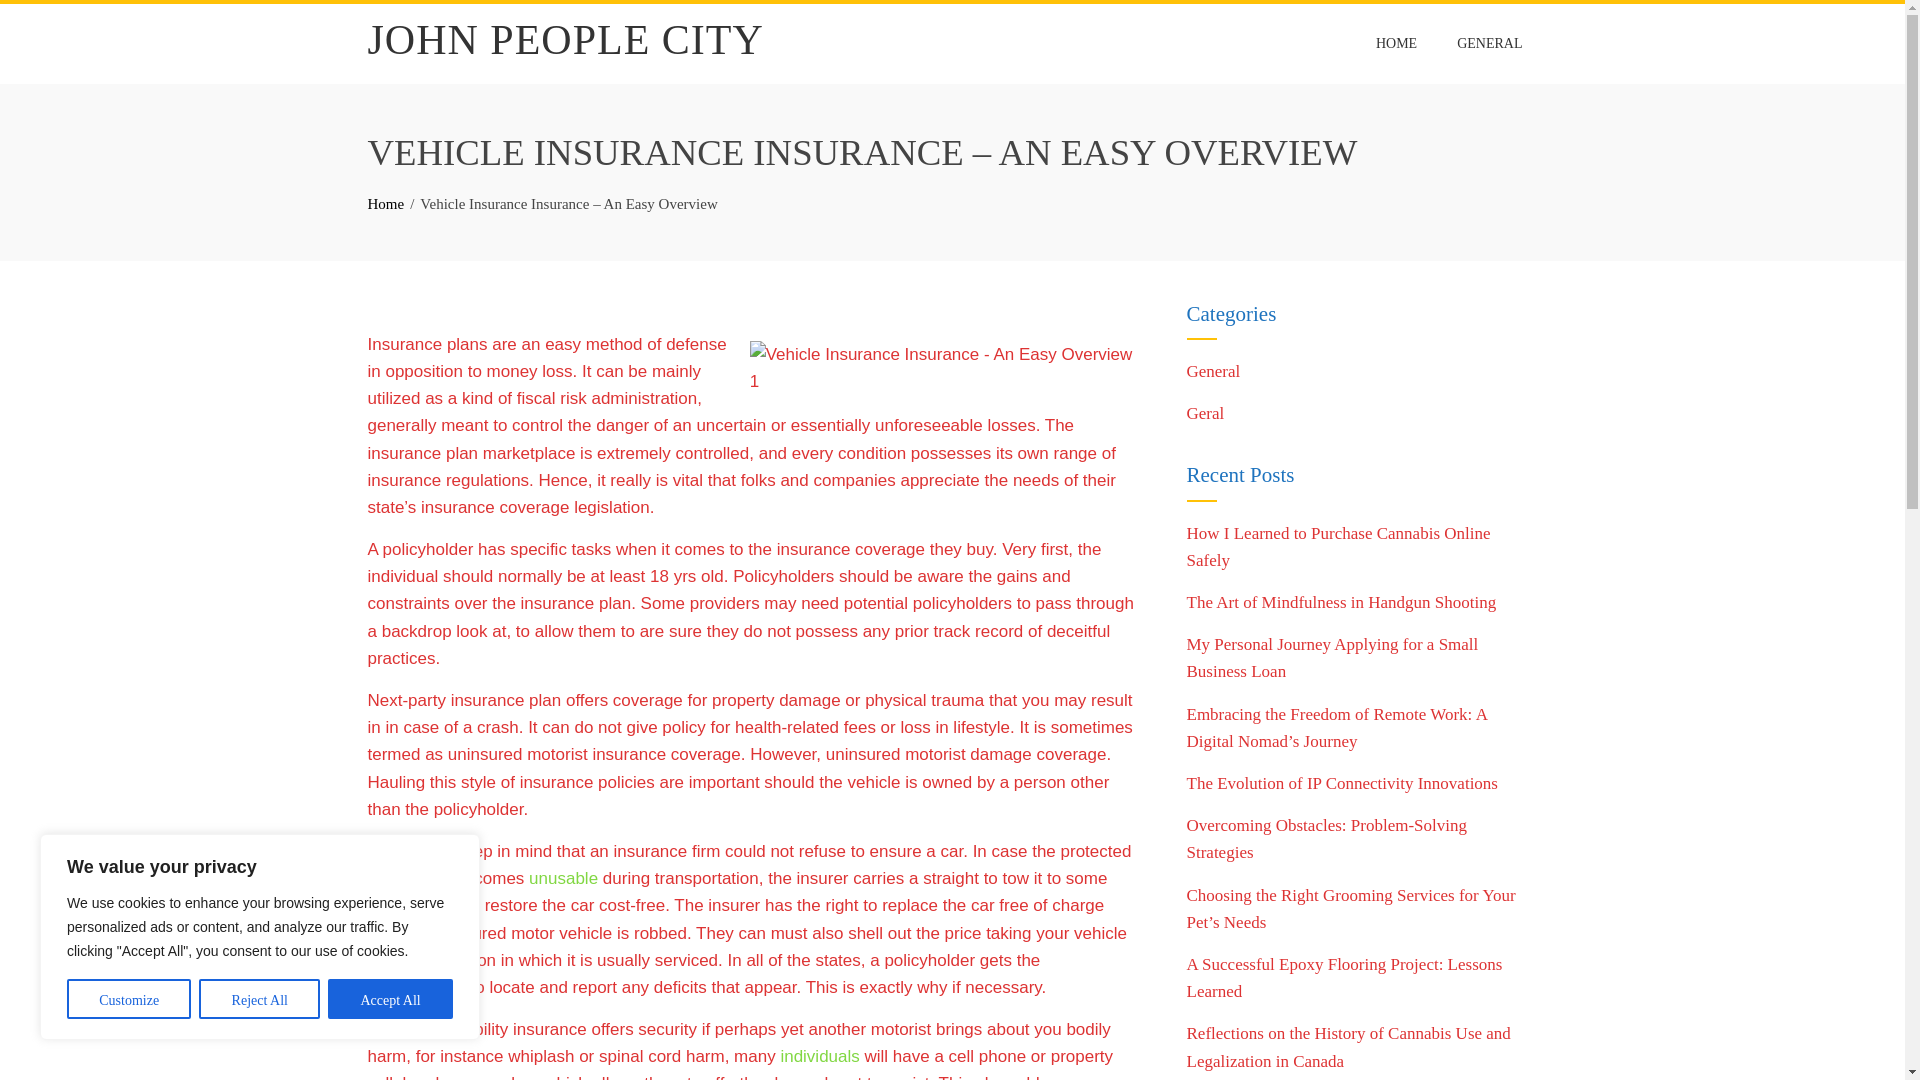 Image resolution: width=1920 pixels, height=1080 pixels. Describe the element at coordinates (1213, 371) in the screenshot. I see `General` at that location.